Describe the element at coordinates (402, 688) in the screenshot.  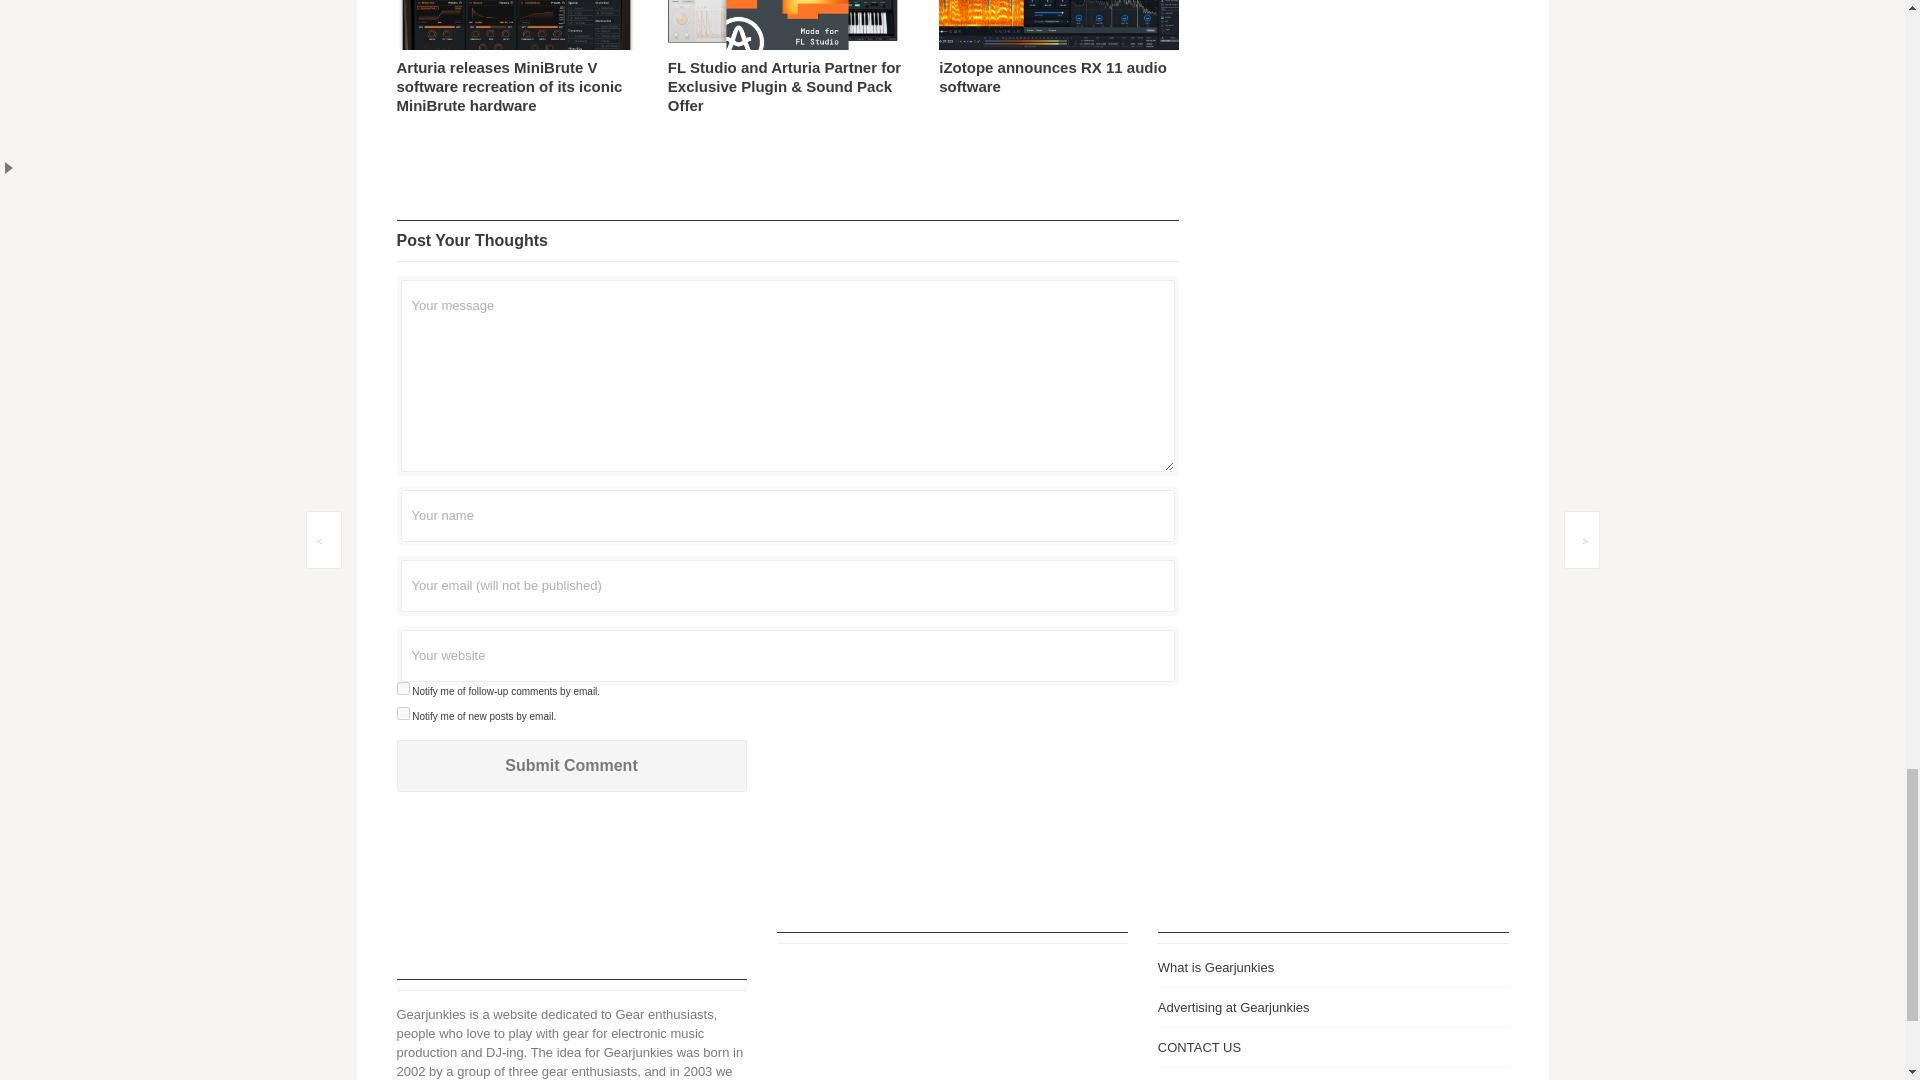
I see `subscribe` at that location.